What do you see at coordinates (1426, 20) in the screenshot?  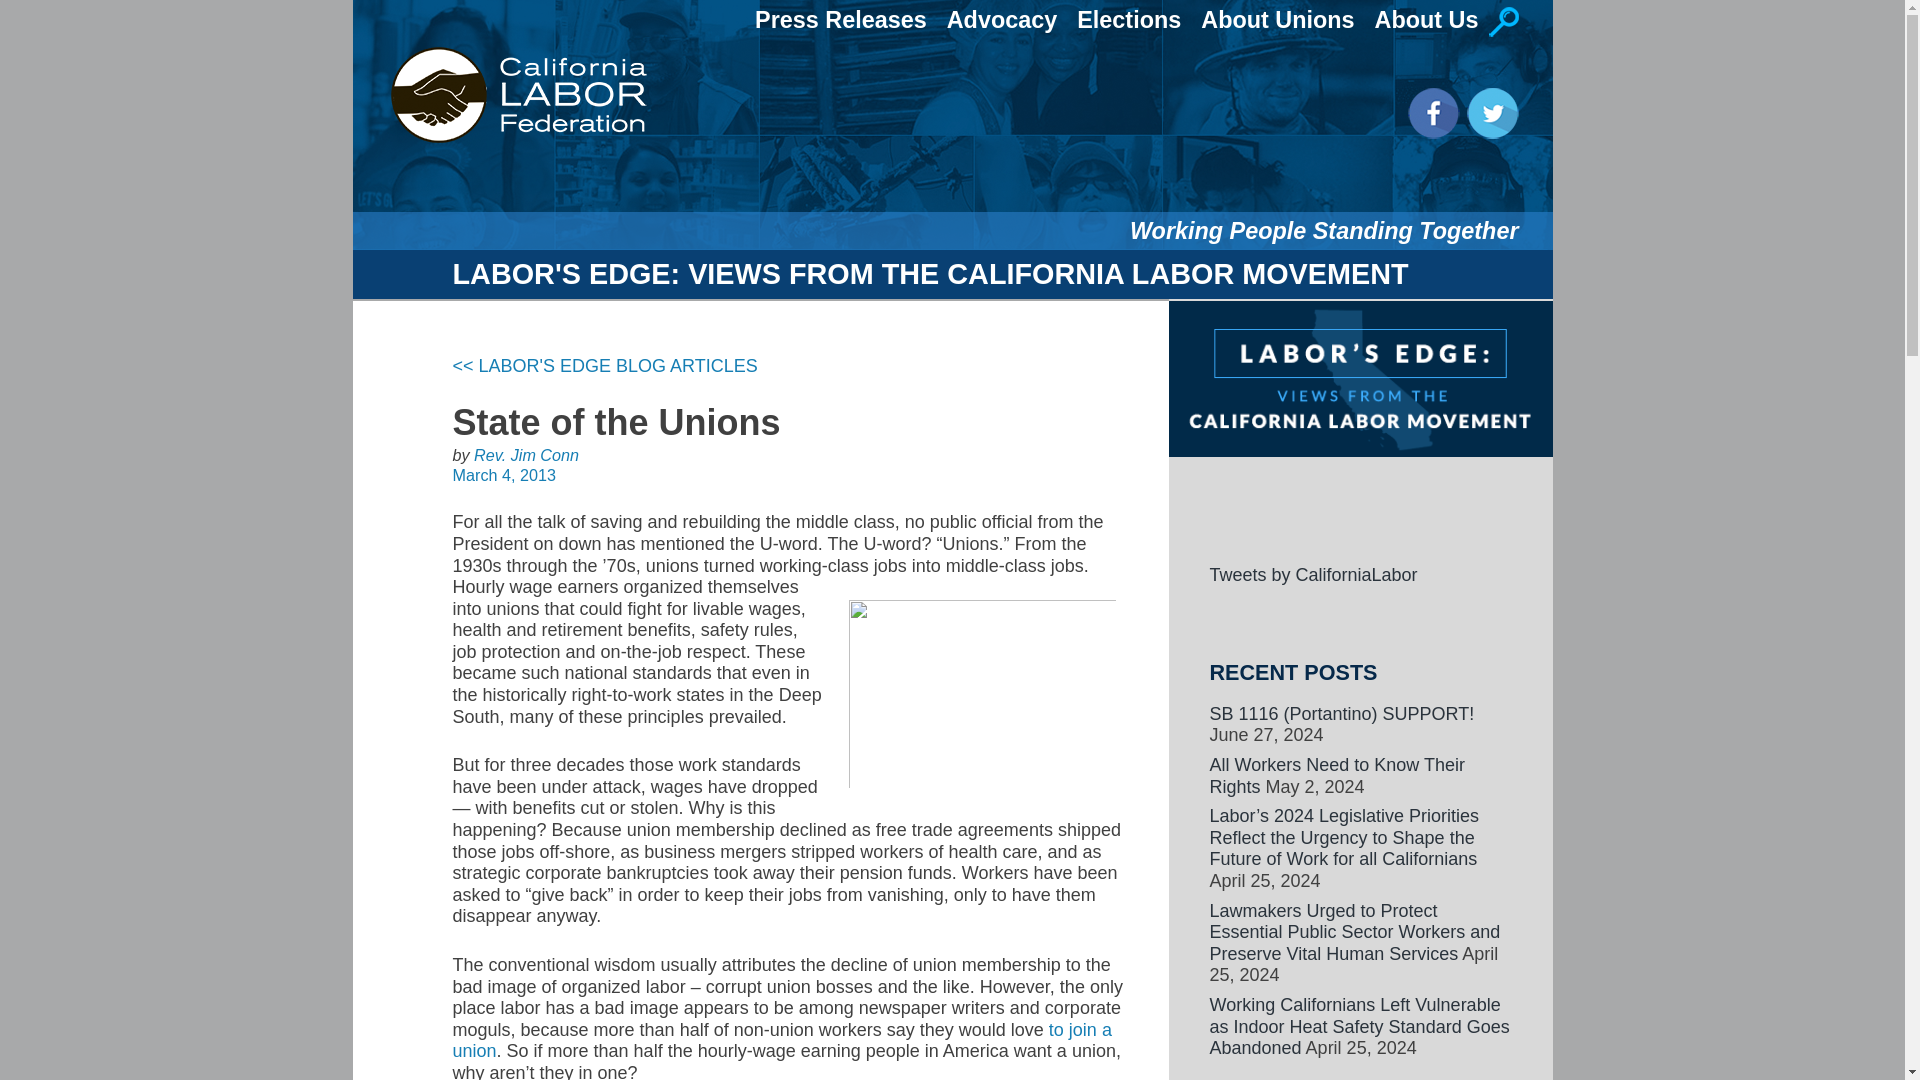 I see `About Us` at bounding box center [1426, 20].